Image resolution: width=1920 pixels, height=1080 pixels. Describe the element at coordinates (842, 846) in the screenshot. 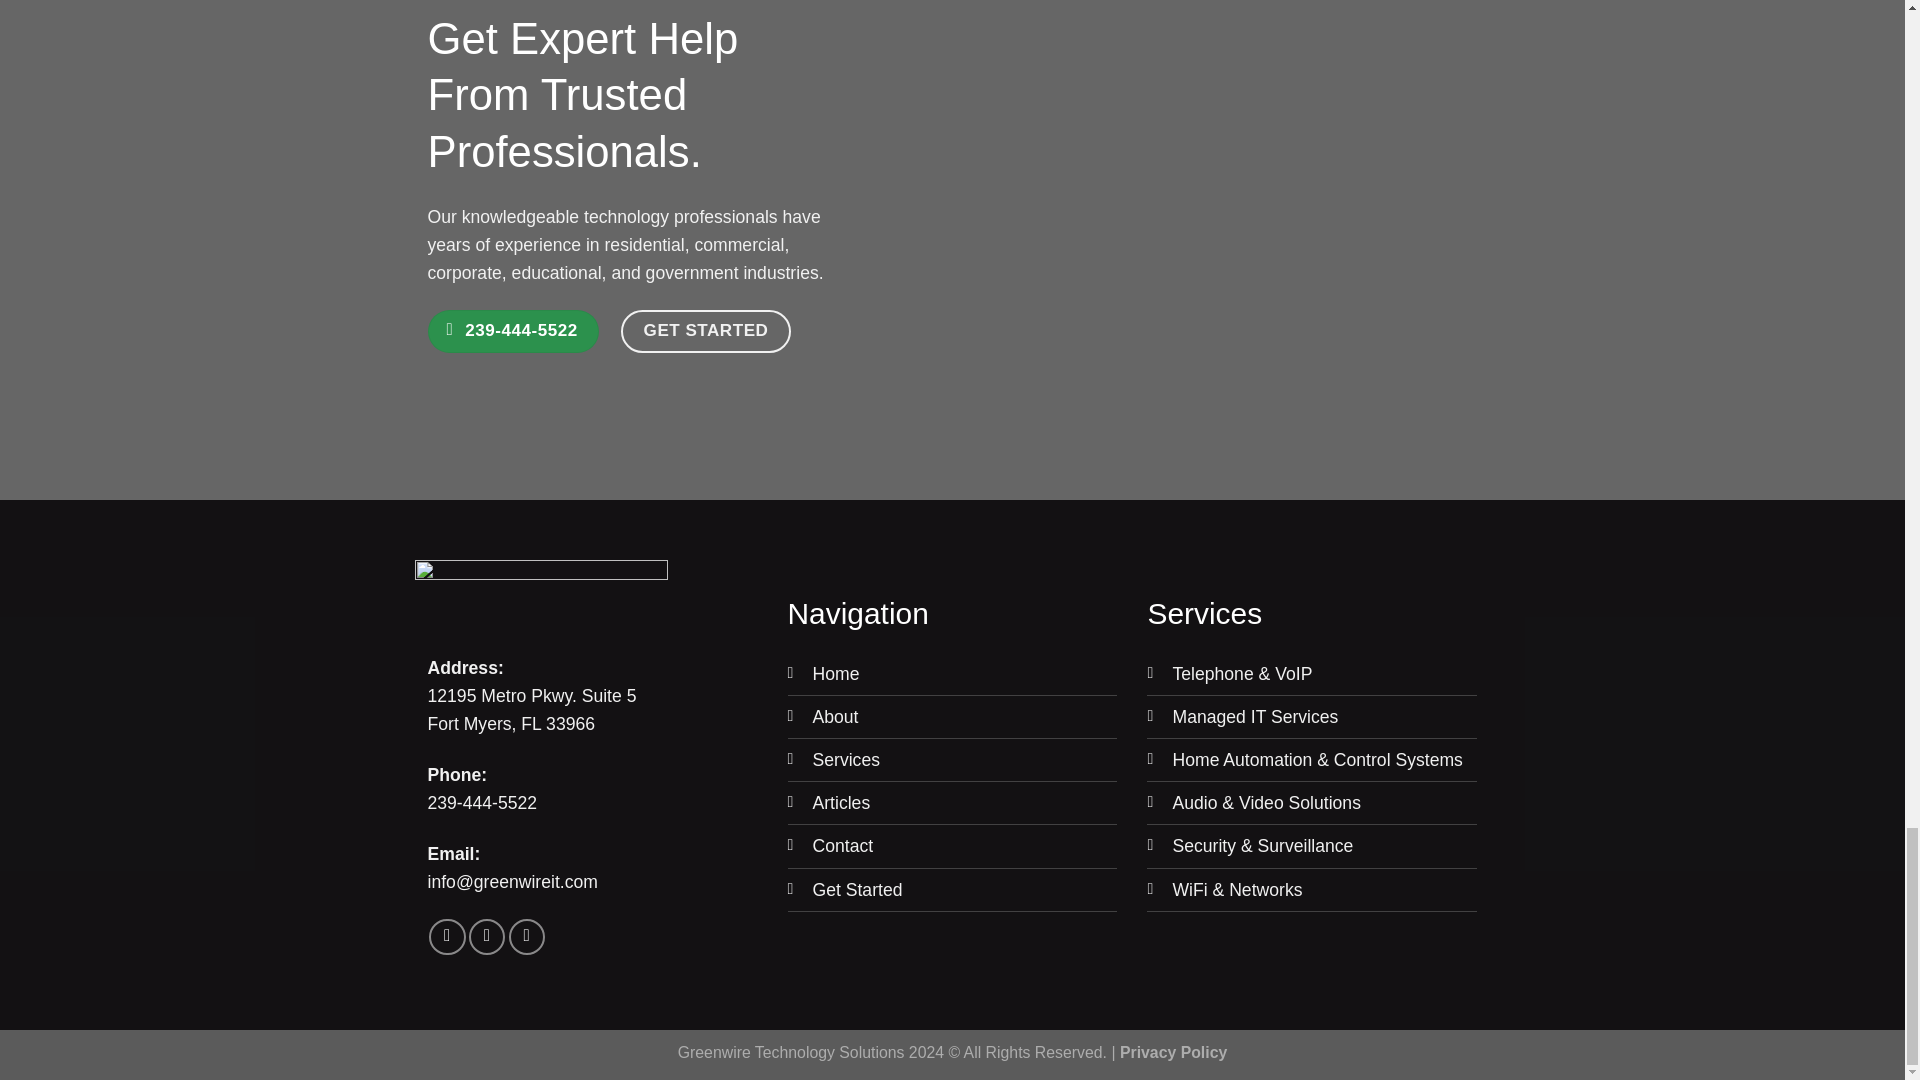

I see `Contact` at that location.